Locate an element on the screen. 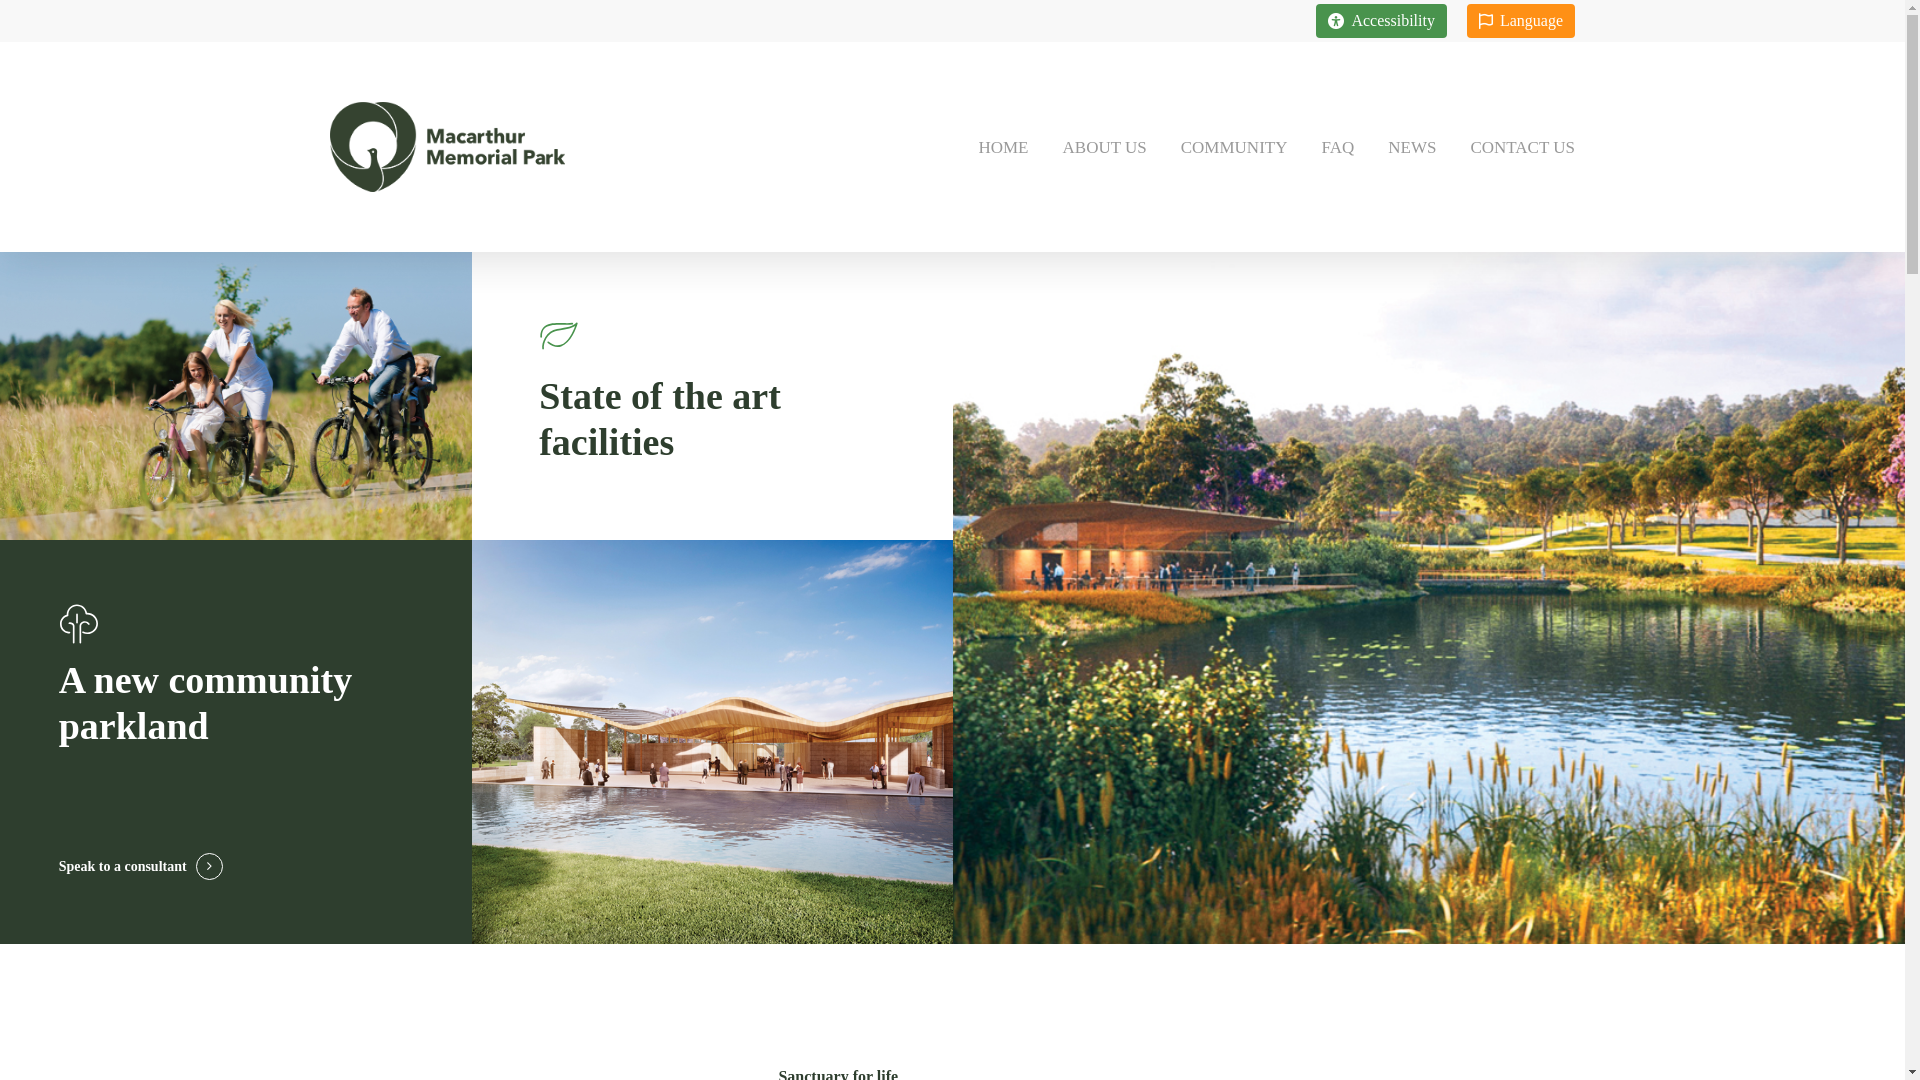 The width and height of the screenshot is (1920, 1080). CONTACT US is located at coordinates (1514, 146).